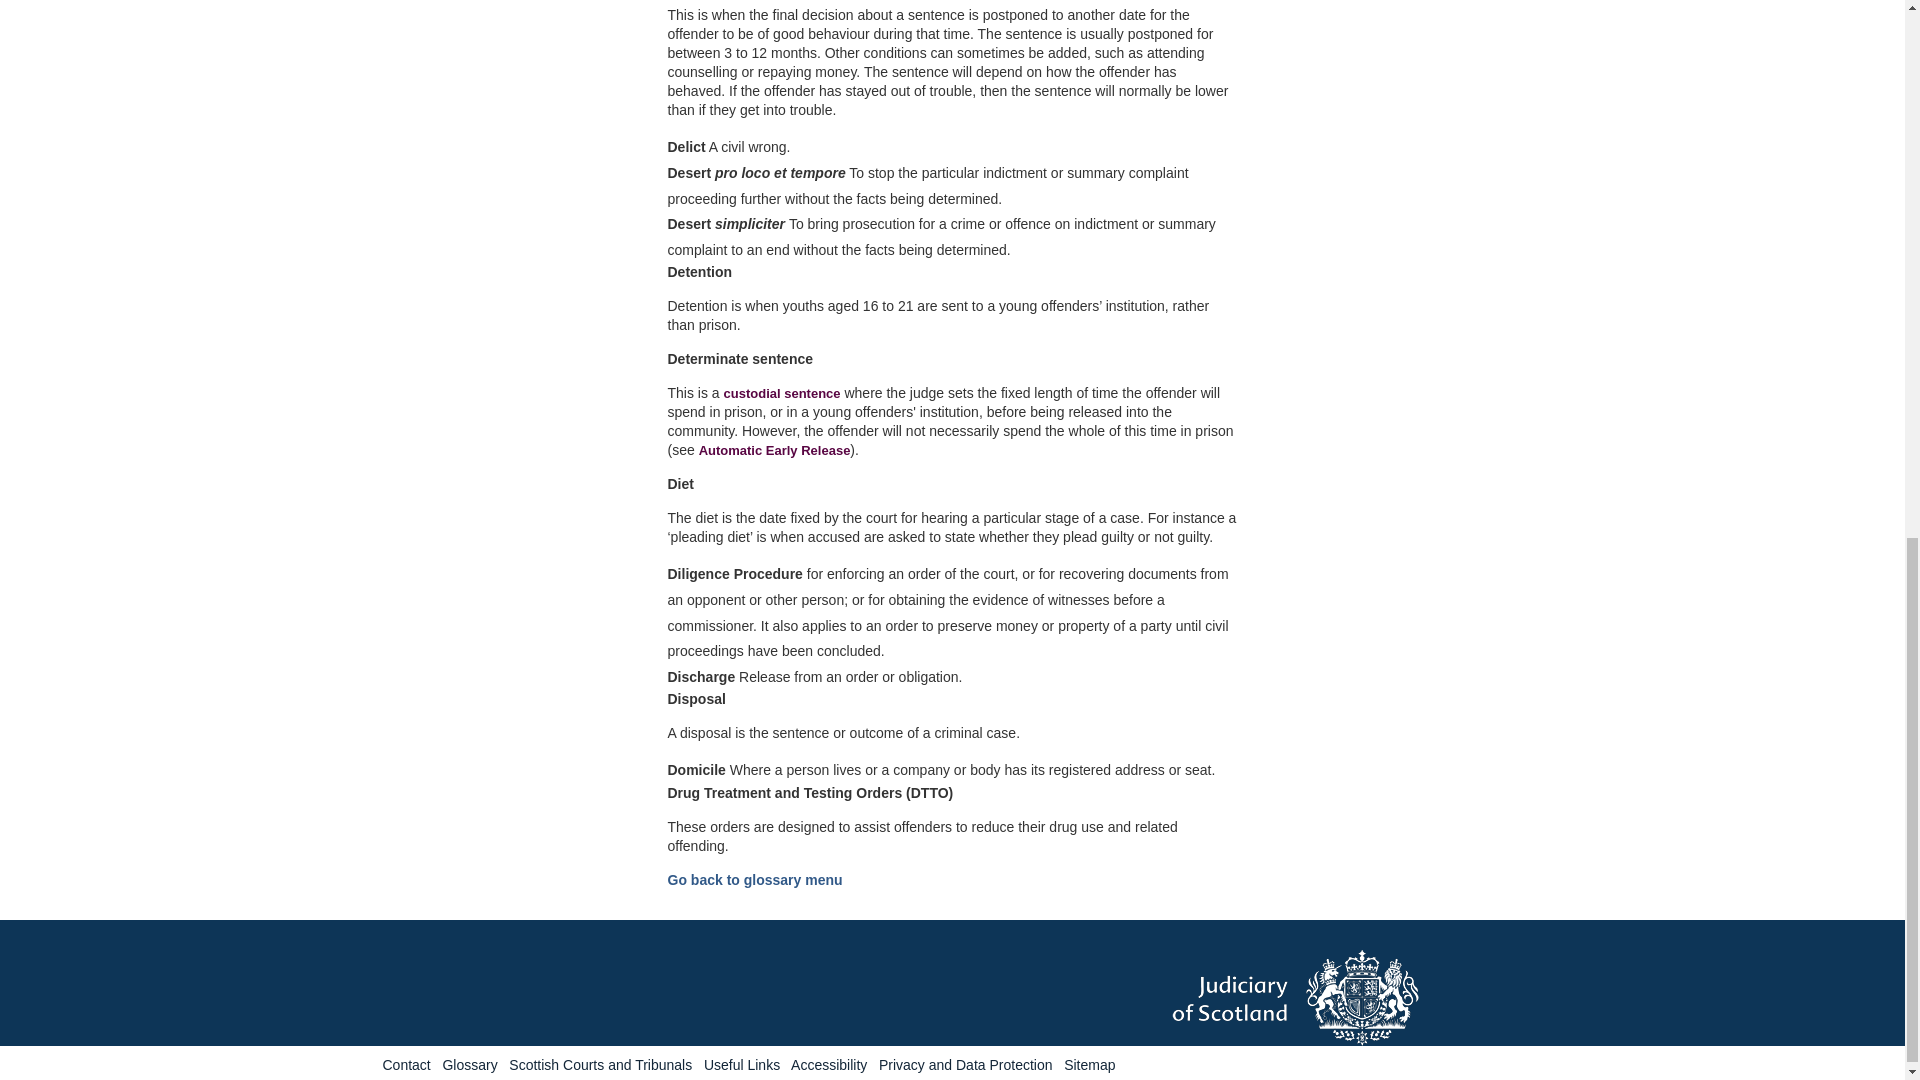 The width and height of the screenshot is (1920, 1080). Describe the element at coordinates (774, 450) in the screenshot. I see `Automatic Early Release` at that location.